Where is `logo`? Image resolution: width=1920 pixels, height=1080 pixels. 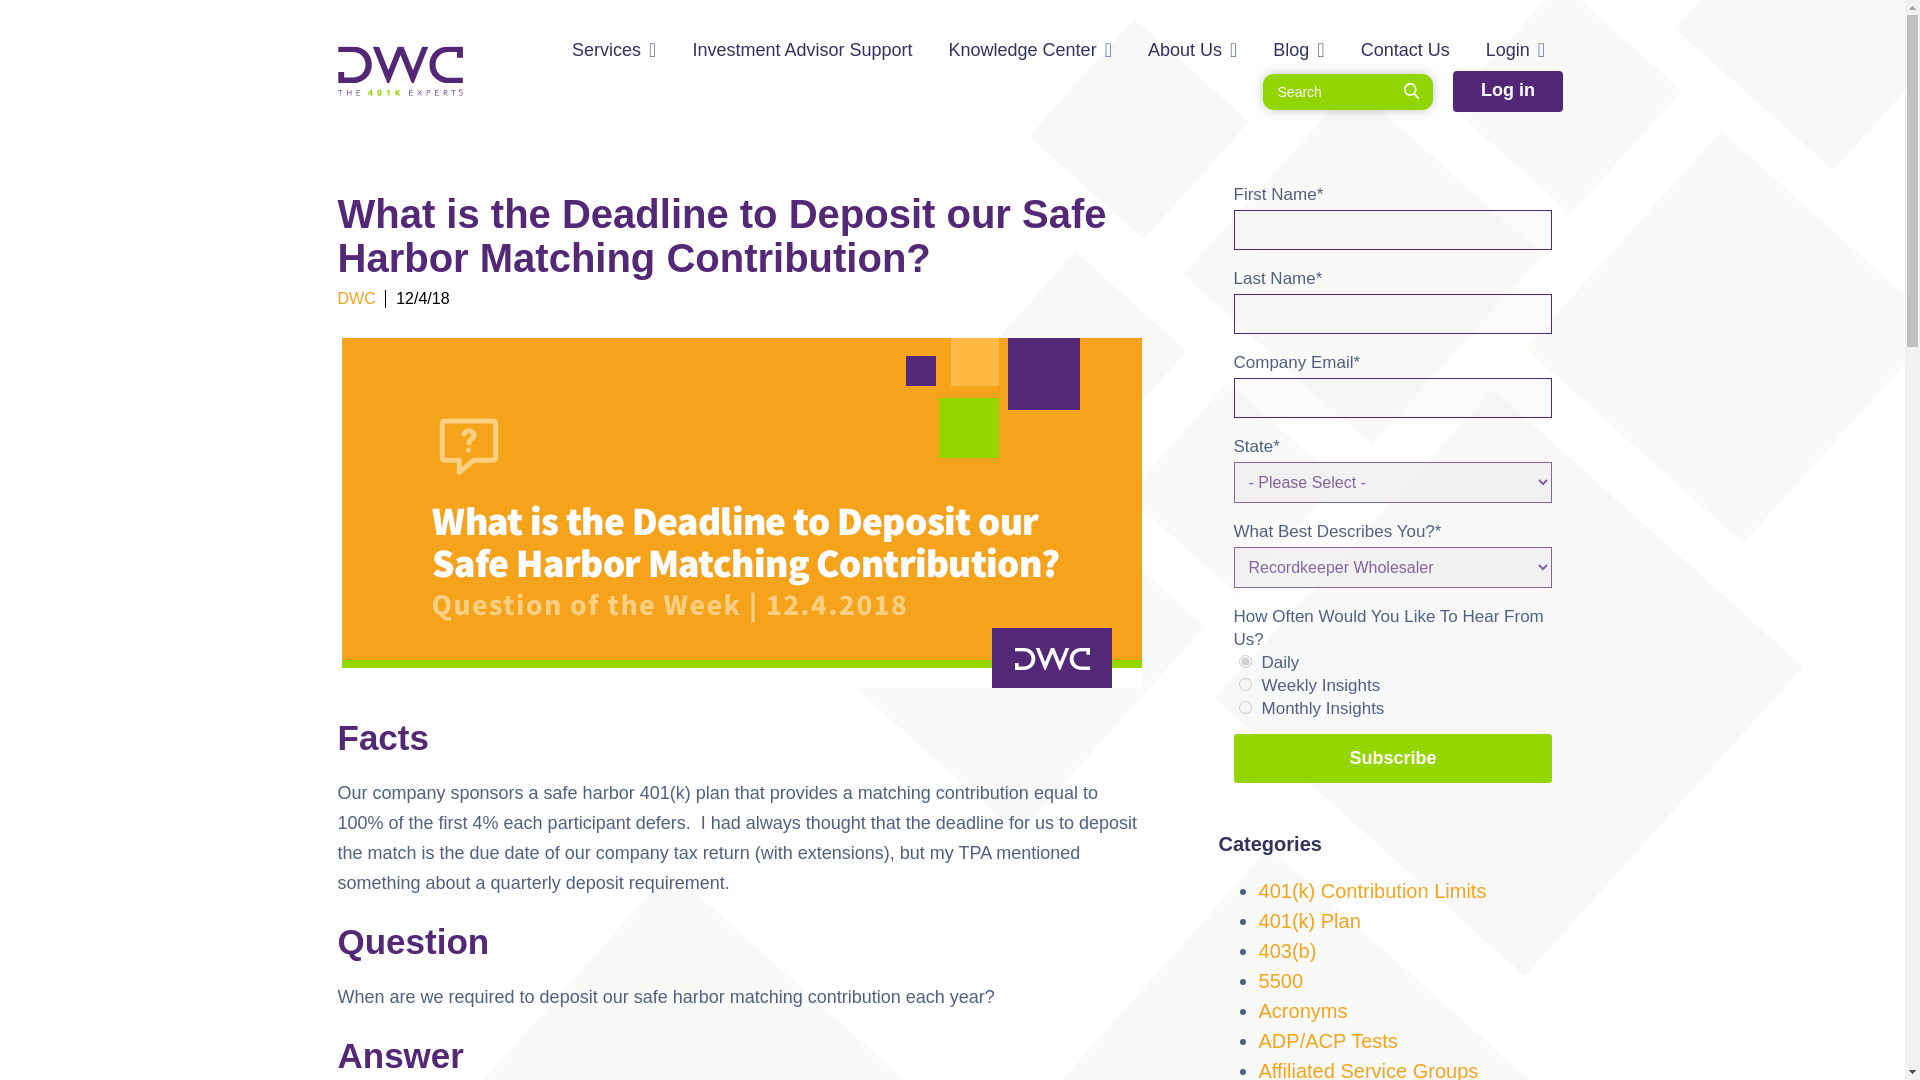 logo is located at coordinates (400, 71).